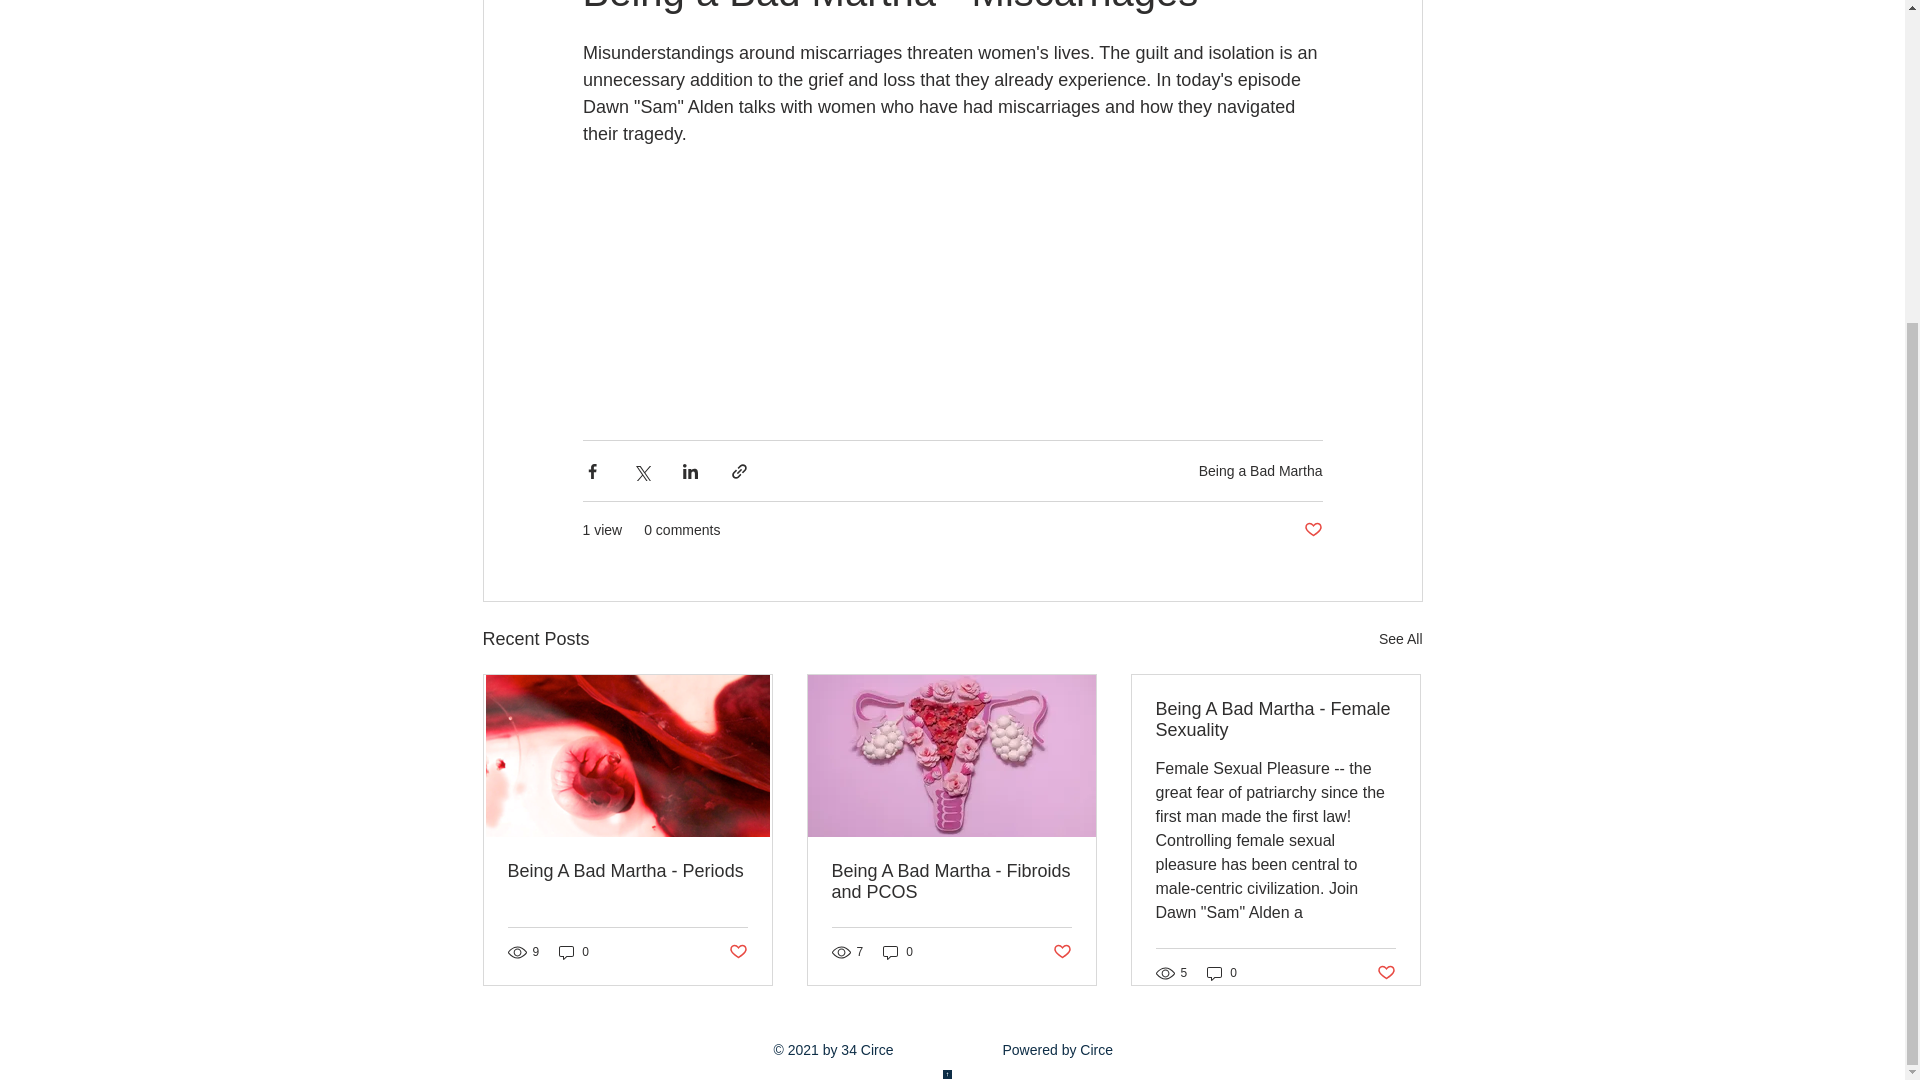  What do you see at coordinates (1312, 530) in the screenshot?
I see `Post not marked as liked` at bounding box center [1312, 530].